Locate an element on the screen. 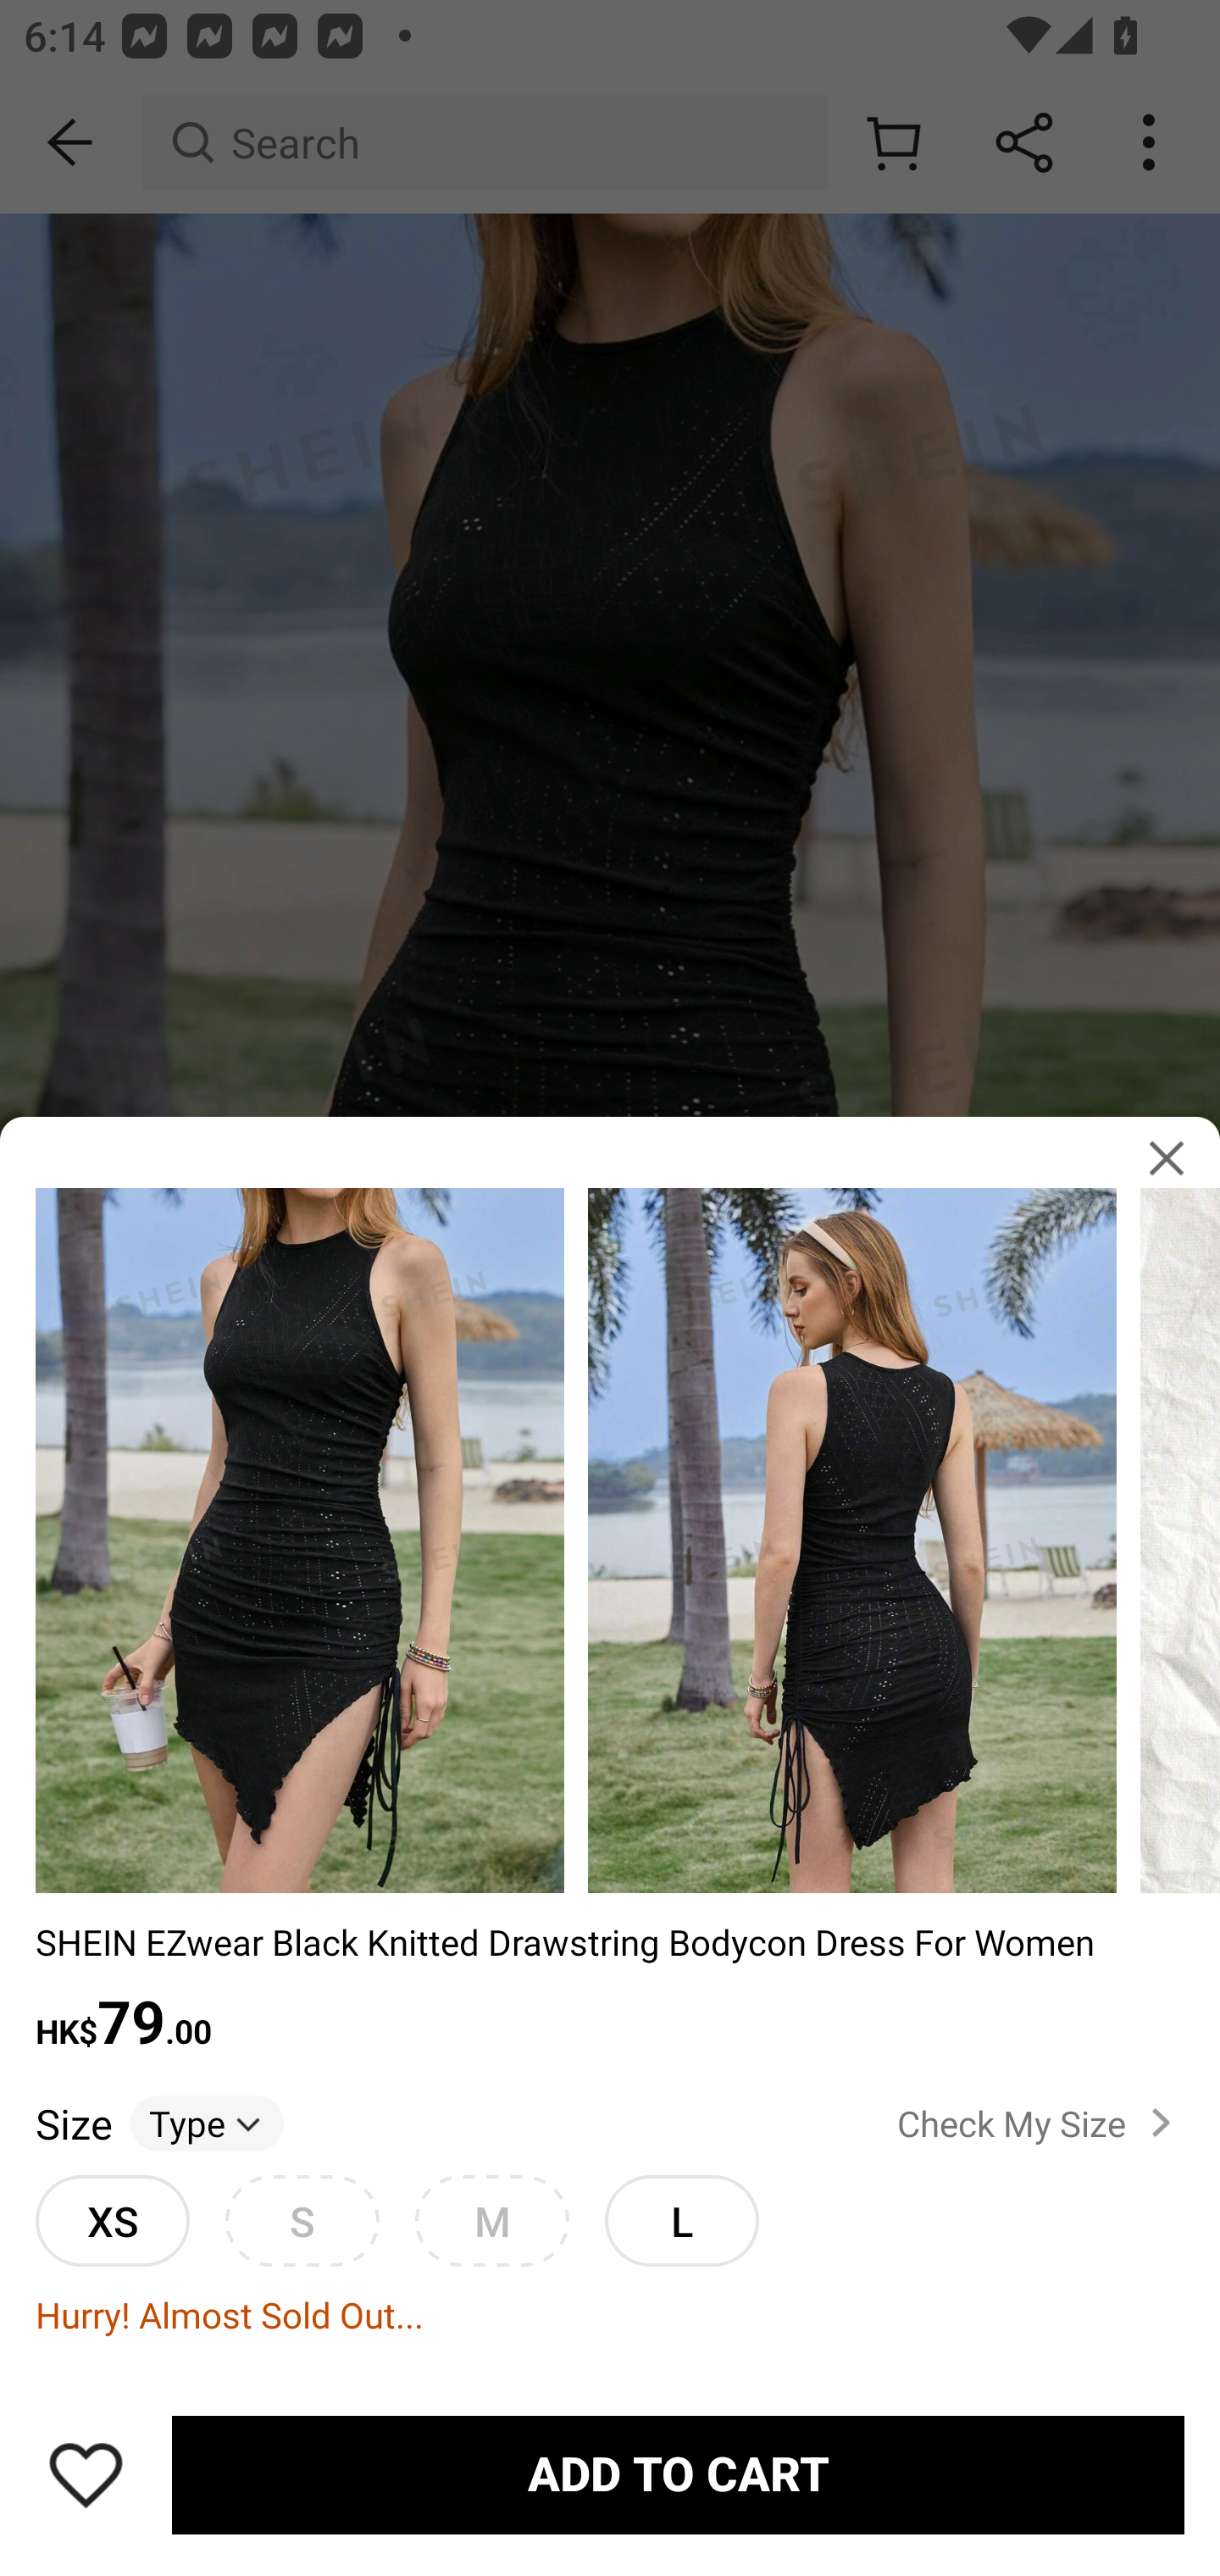 The image size is (1220, 2576). Check My Size is located at coordinates (1040, 2124).